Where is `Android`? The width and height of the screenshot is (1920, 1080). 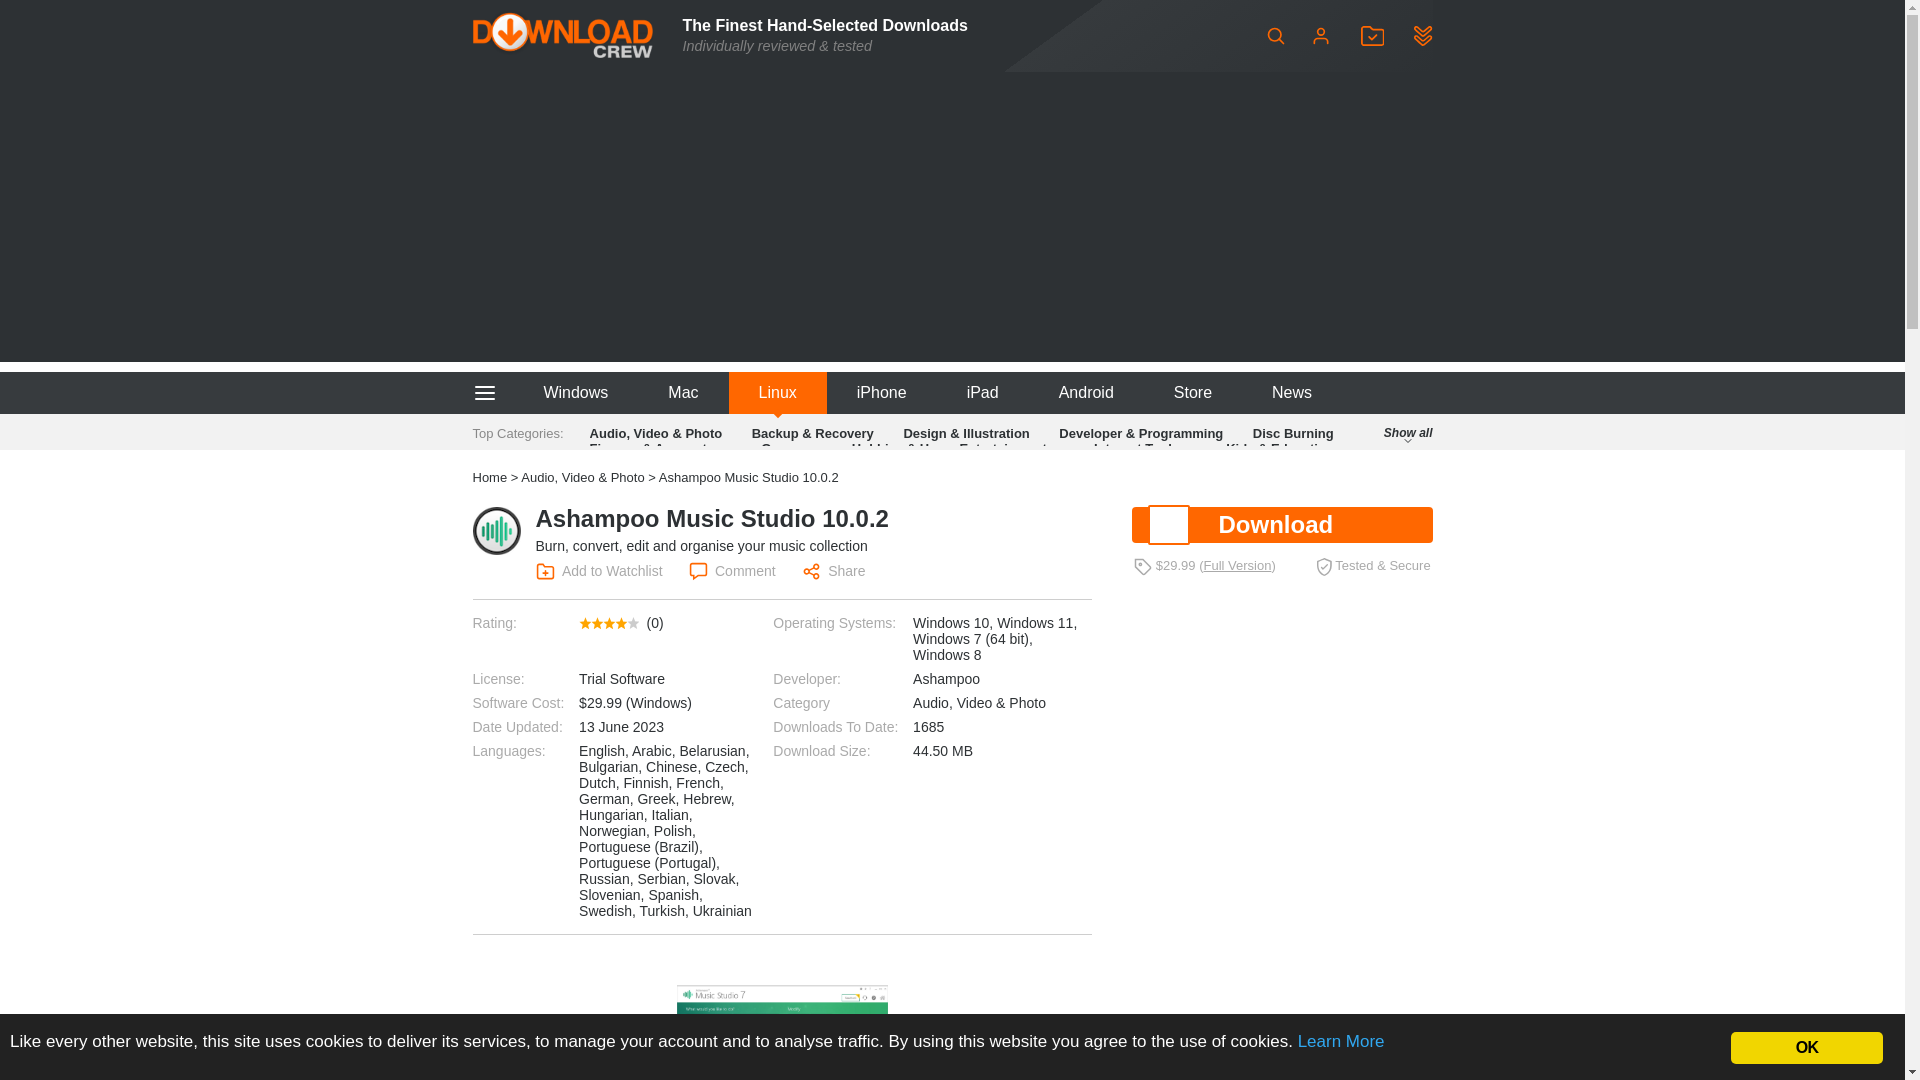
Android is located at coordinates (1086, 392).